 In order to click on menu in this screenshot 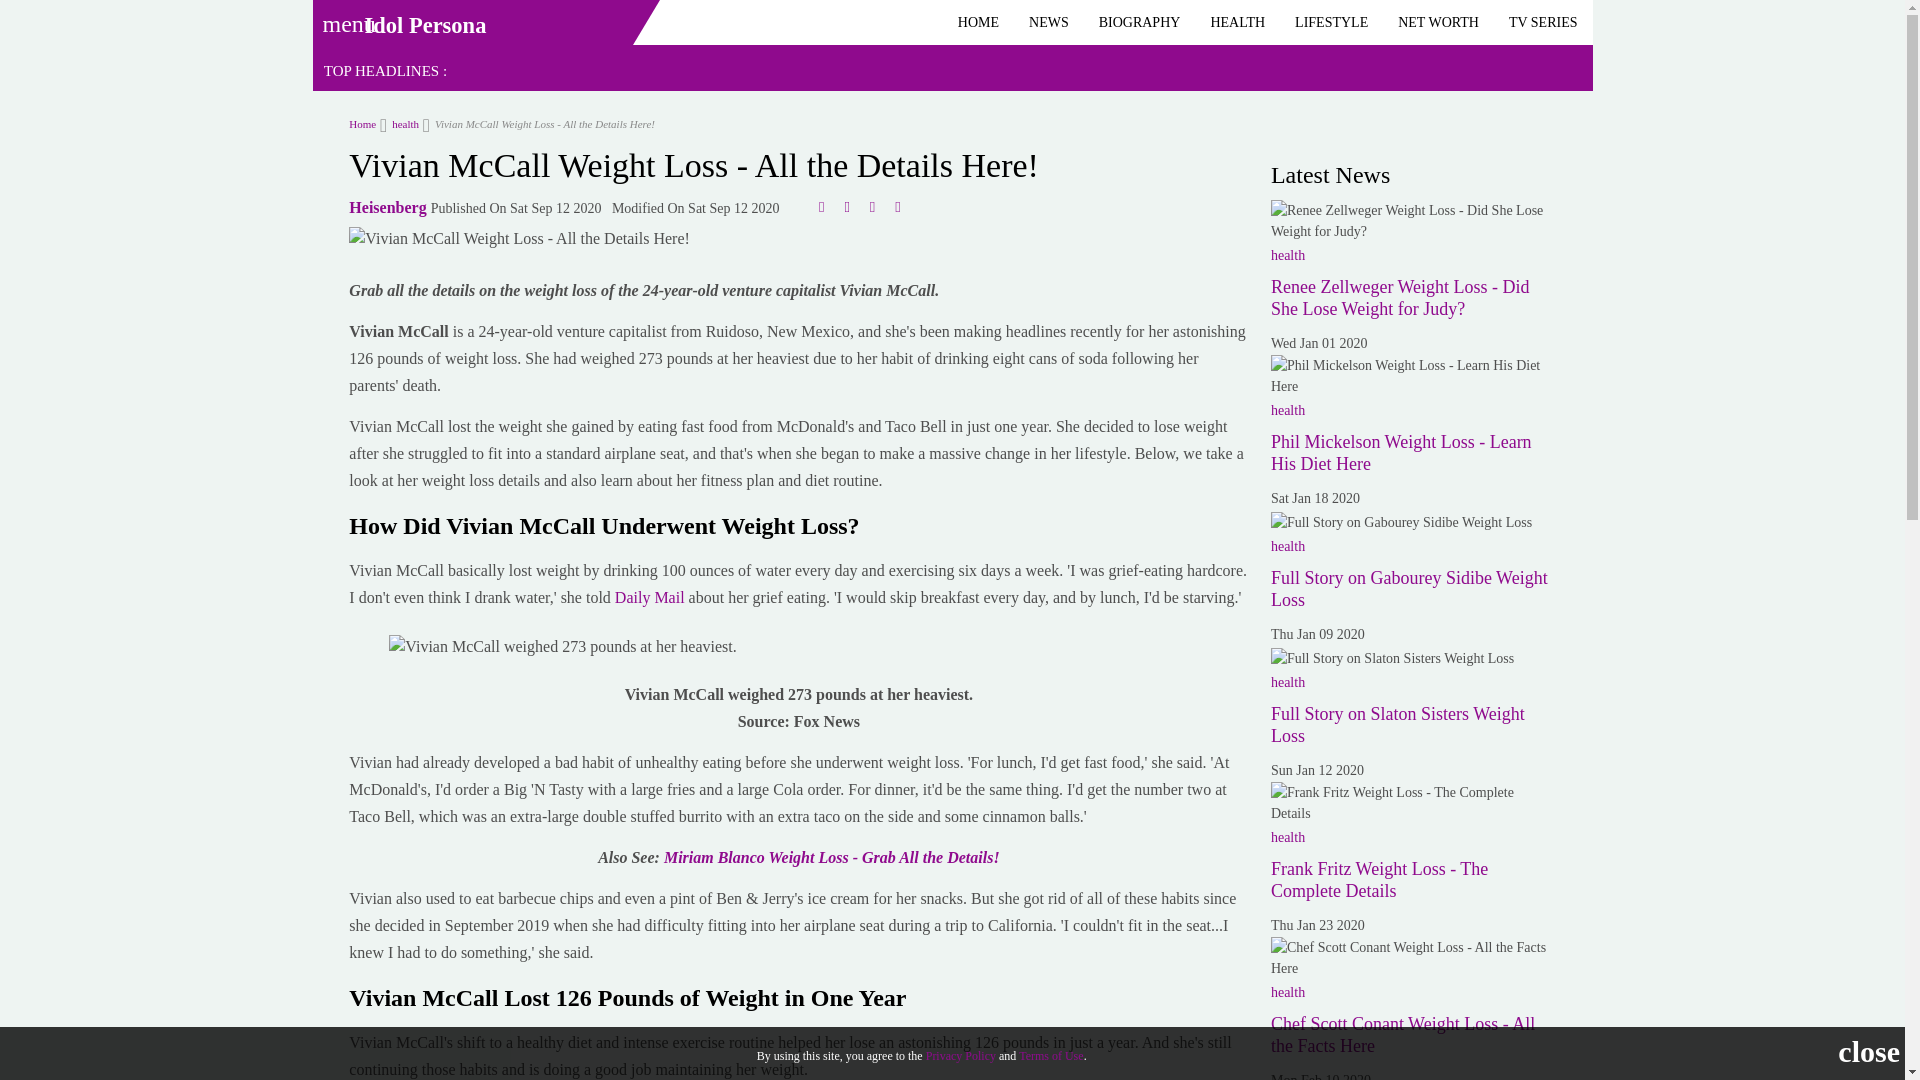, I will do `click(342, 17)`.